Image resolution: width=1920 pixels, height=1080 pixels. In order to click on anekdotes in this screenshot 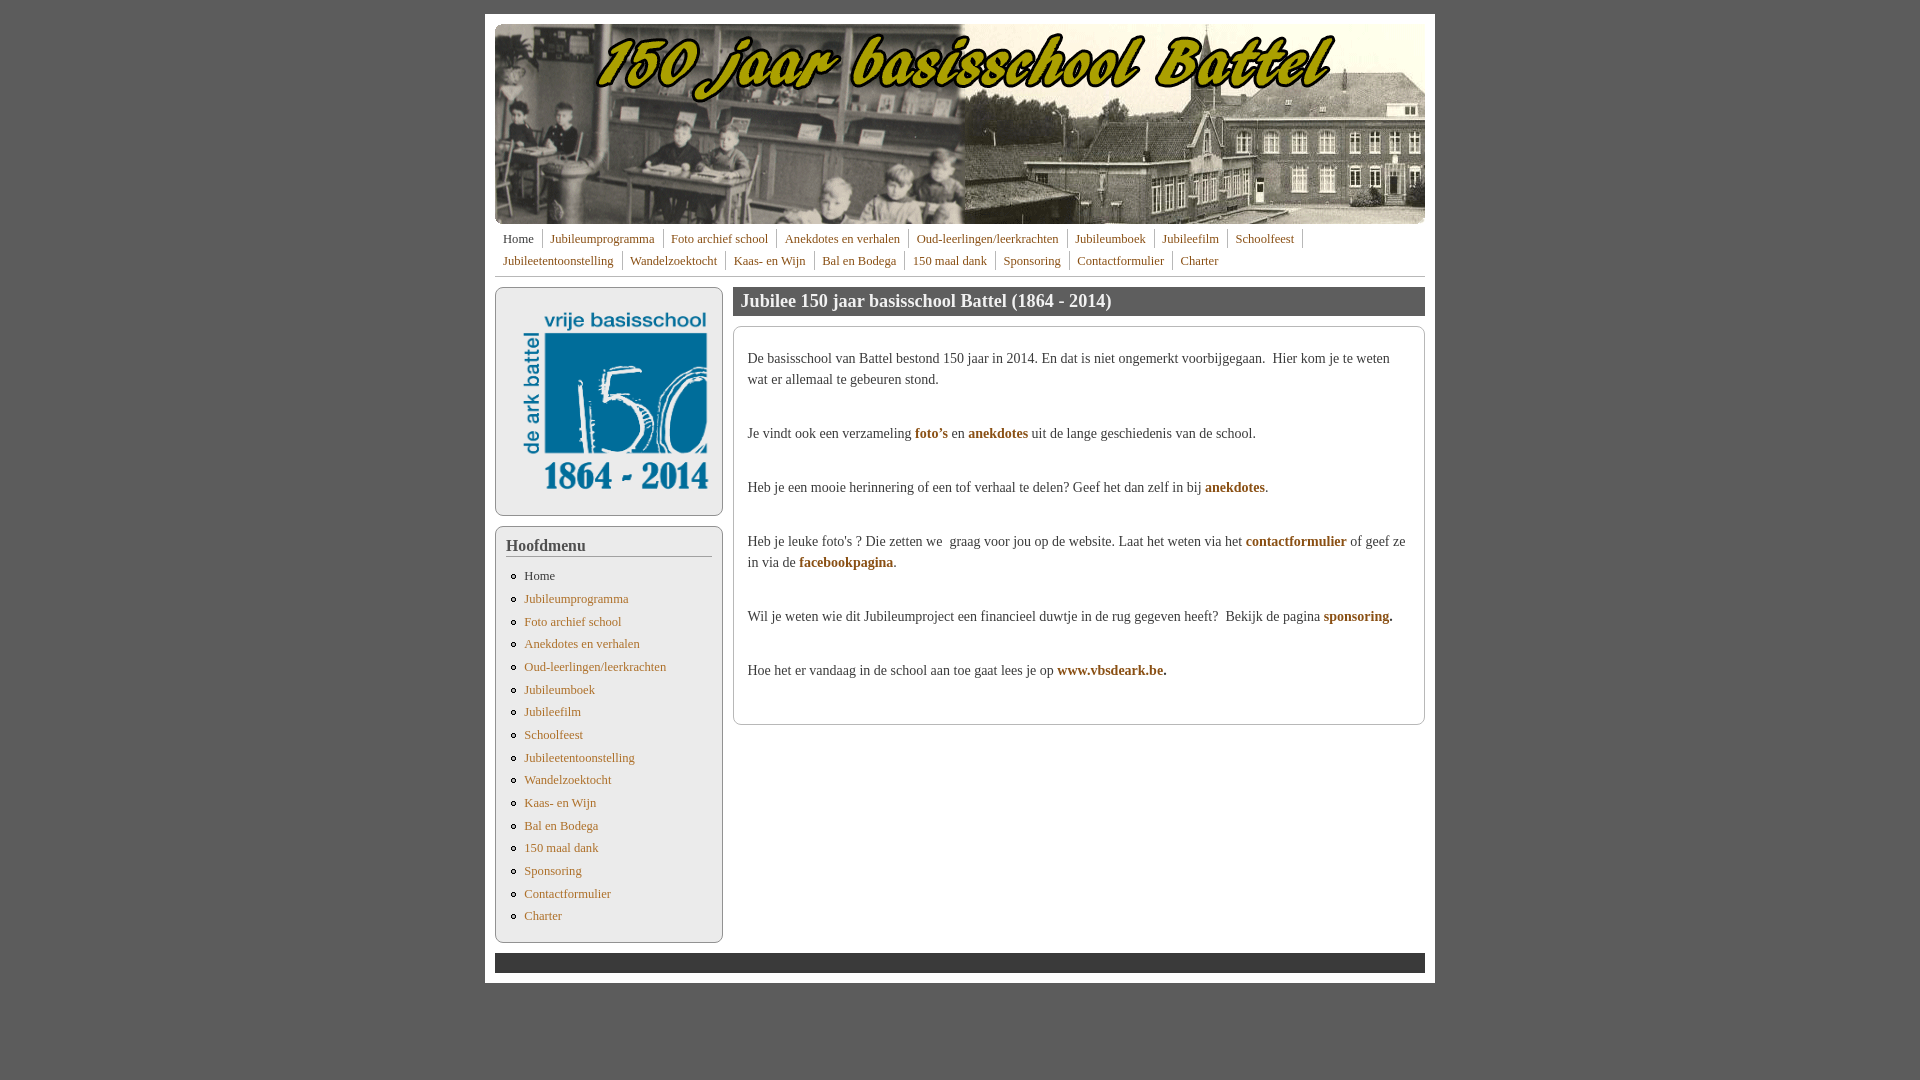, I will do `click(1235, 488)`.